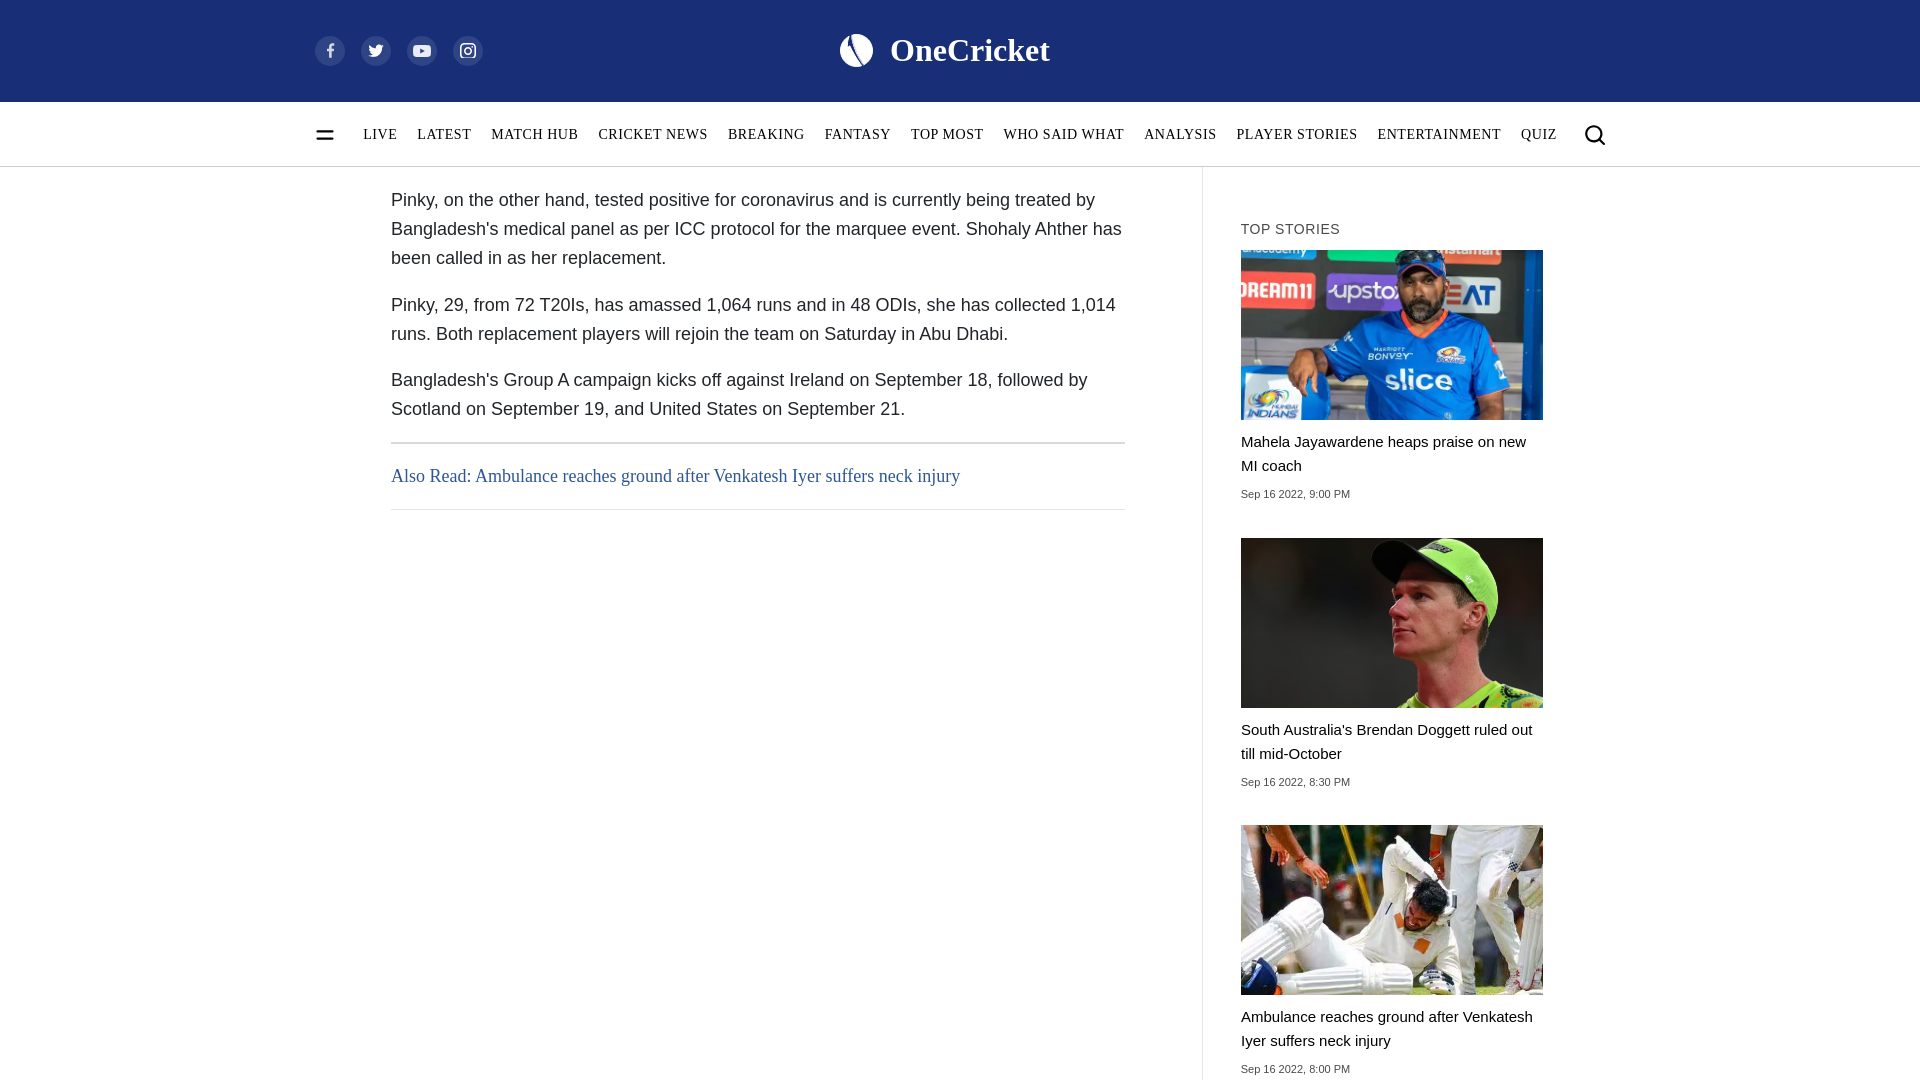 The width and height of the screenshot is (1920, 1080). What do you see at coordinates (1460, 133) in the screenshot?
I see `share link` at bounding box center [1460, 133].